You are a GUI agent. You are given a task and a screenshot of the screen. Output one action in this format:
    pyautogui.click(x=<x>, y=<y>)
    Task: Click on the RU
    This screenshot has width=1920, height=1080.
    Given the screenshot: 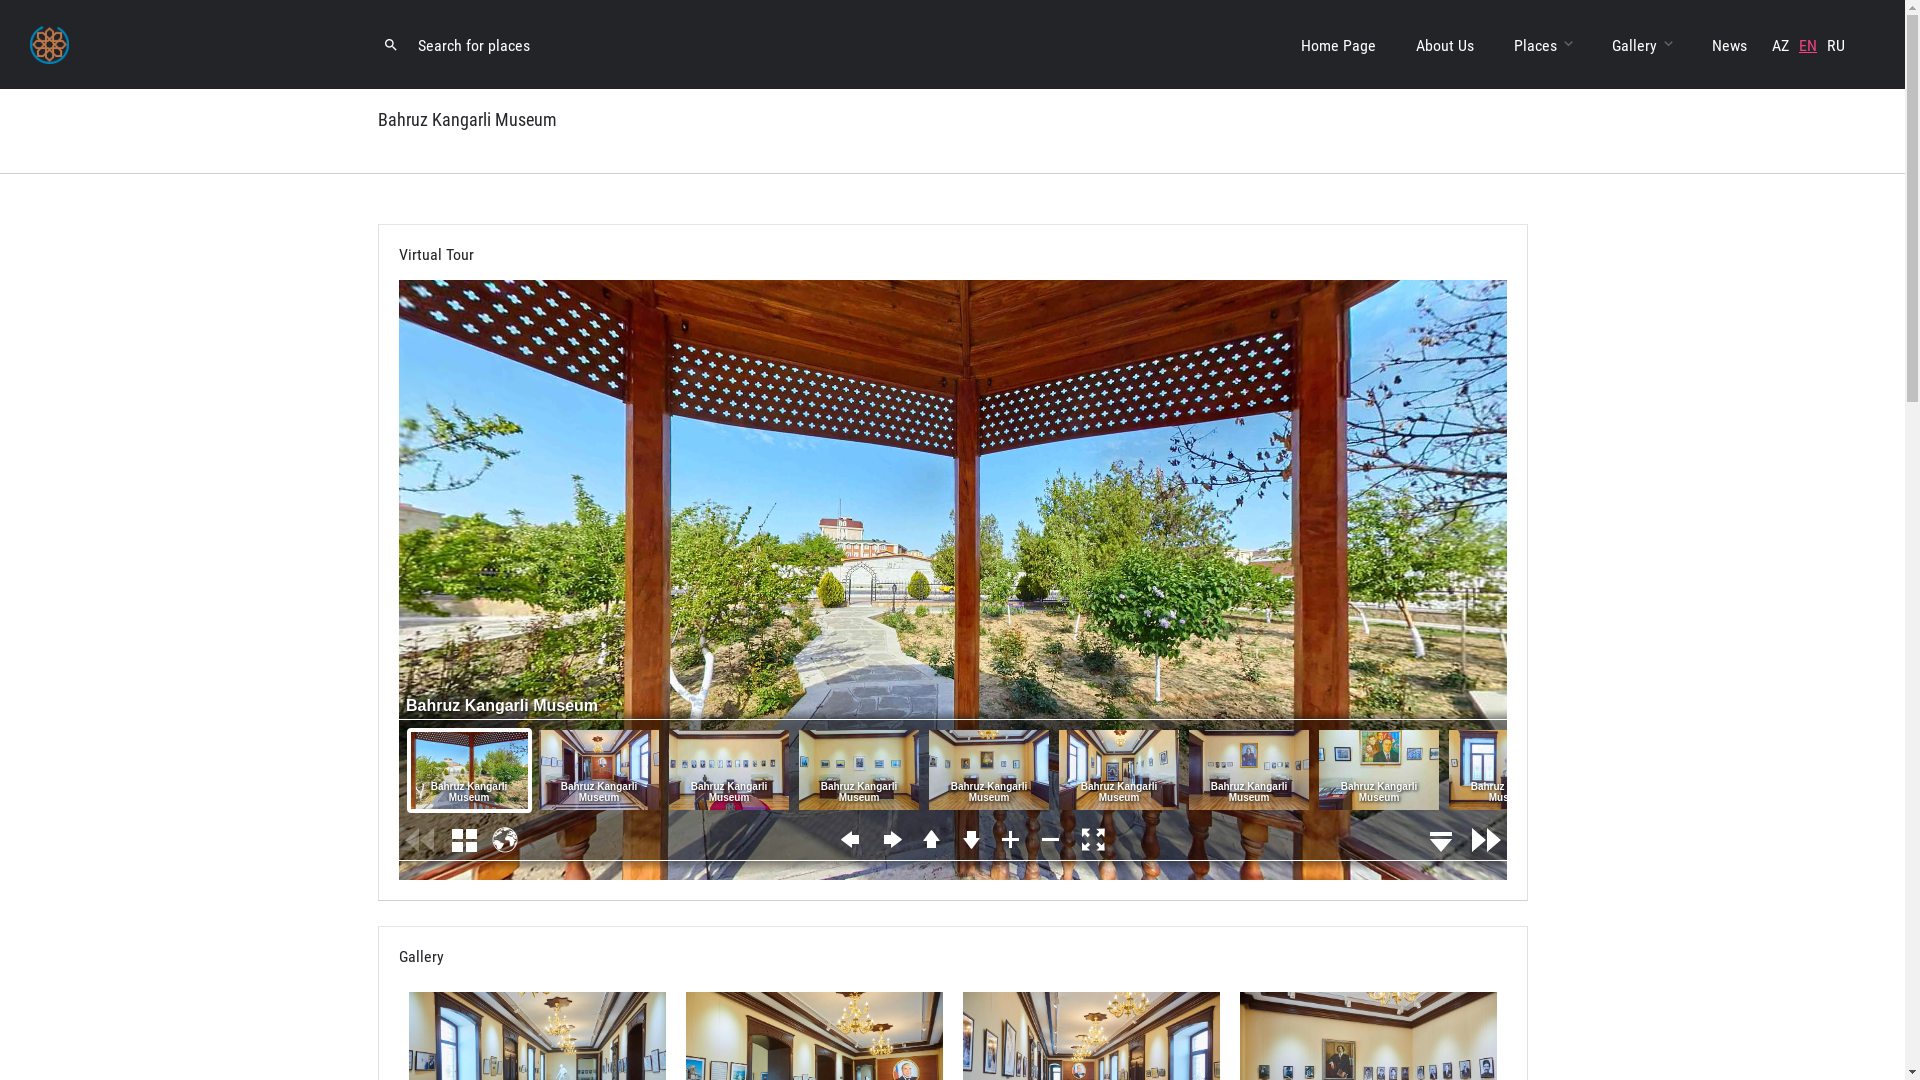 What is the action you would take?
    pyautogui.click(x=1836, y=46)
    